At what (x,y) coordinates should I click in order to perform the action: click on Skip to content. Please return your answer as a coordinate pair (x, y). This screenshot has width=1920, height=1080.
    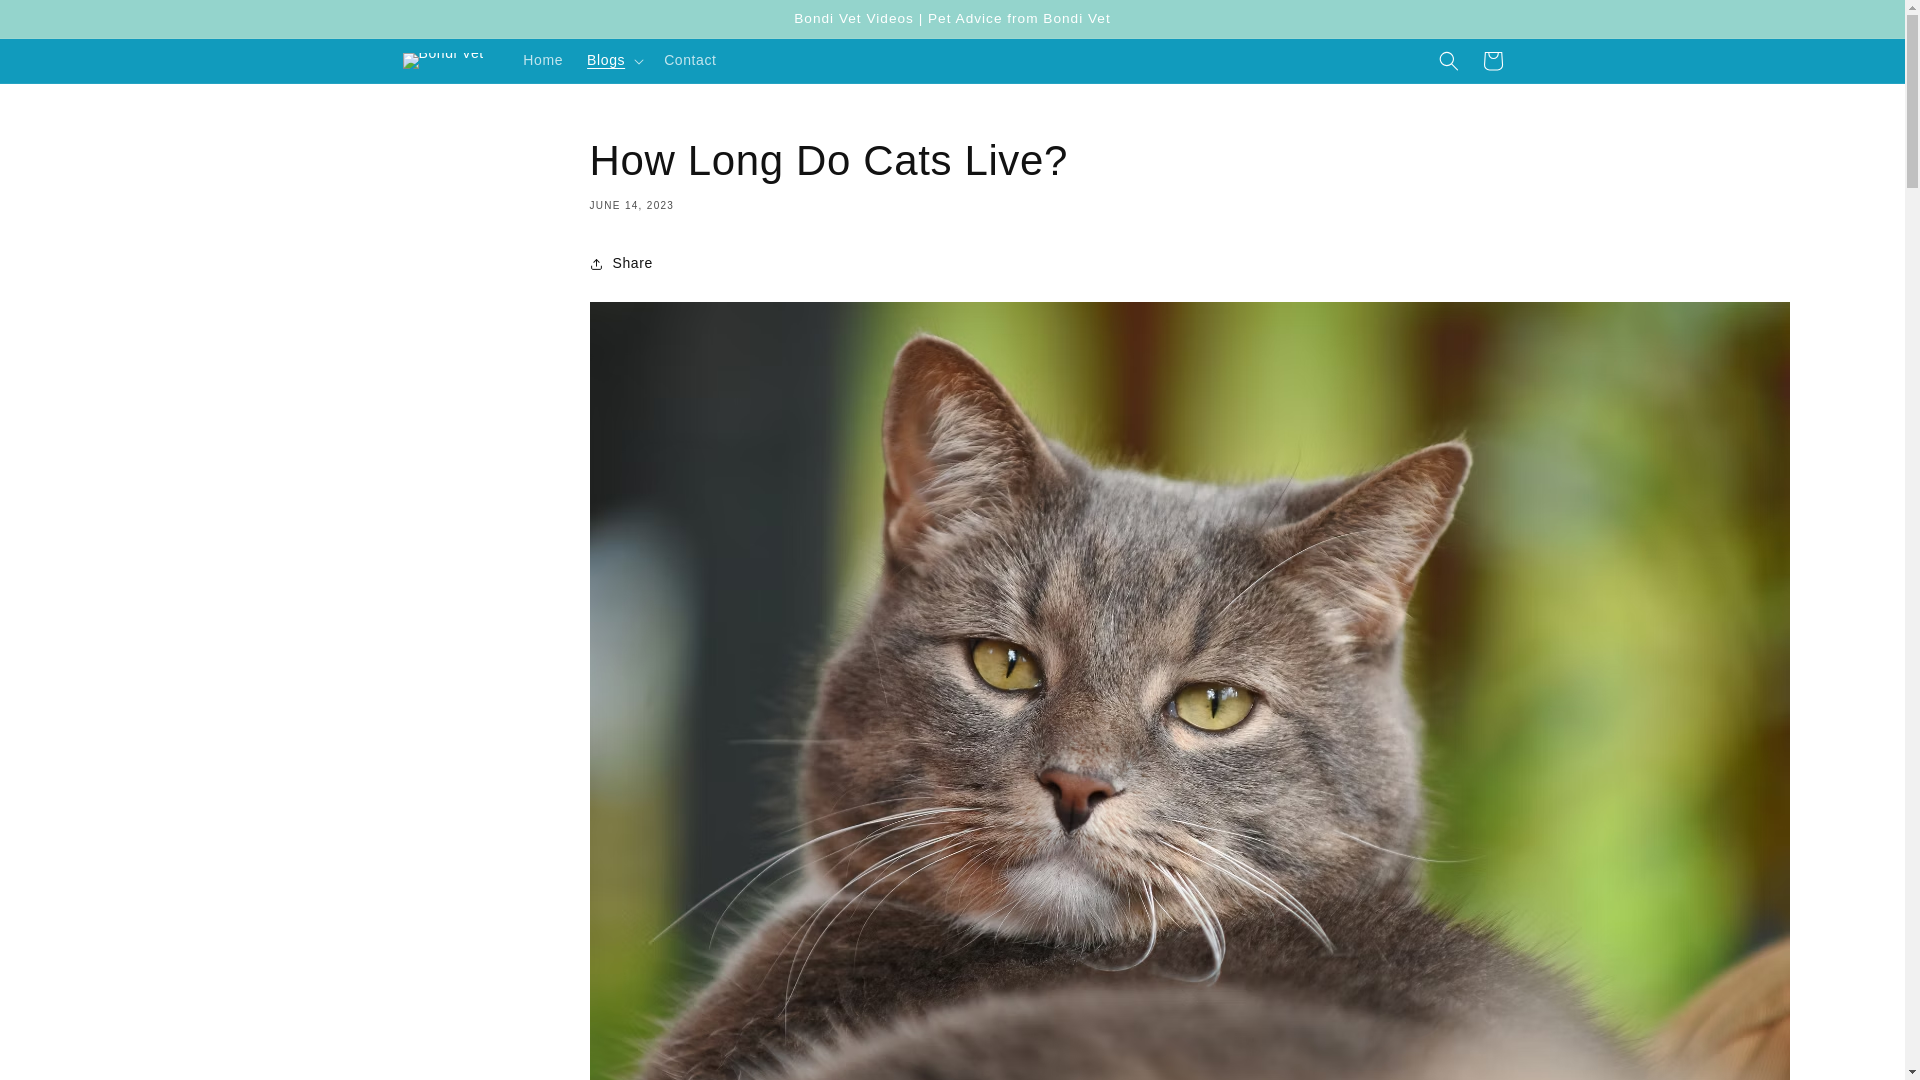
    Looking at the image, I should click on (60, 23).